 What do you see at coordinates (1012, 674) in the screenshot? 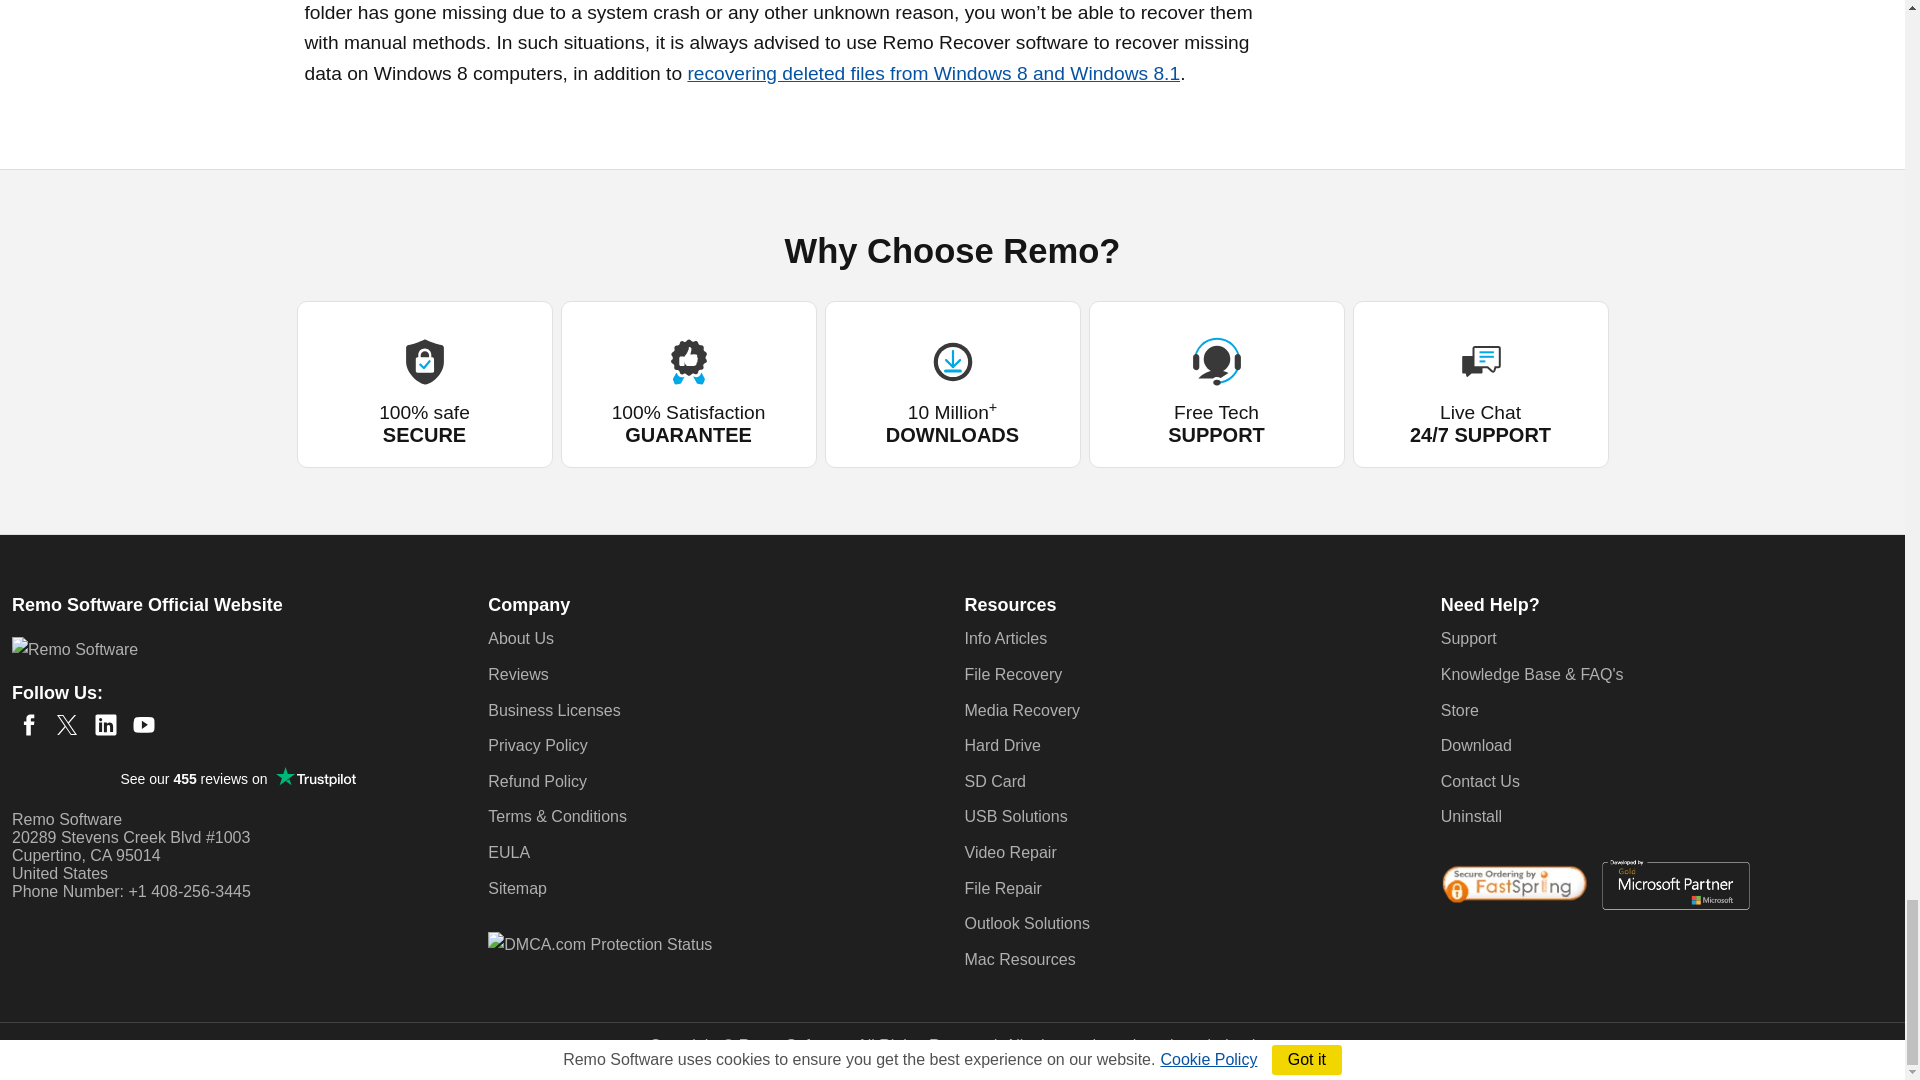
I see `File Recovery` at bounding box center [1012, 674].